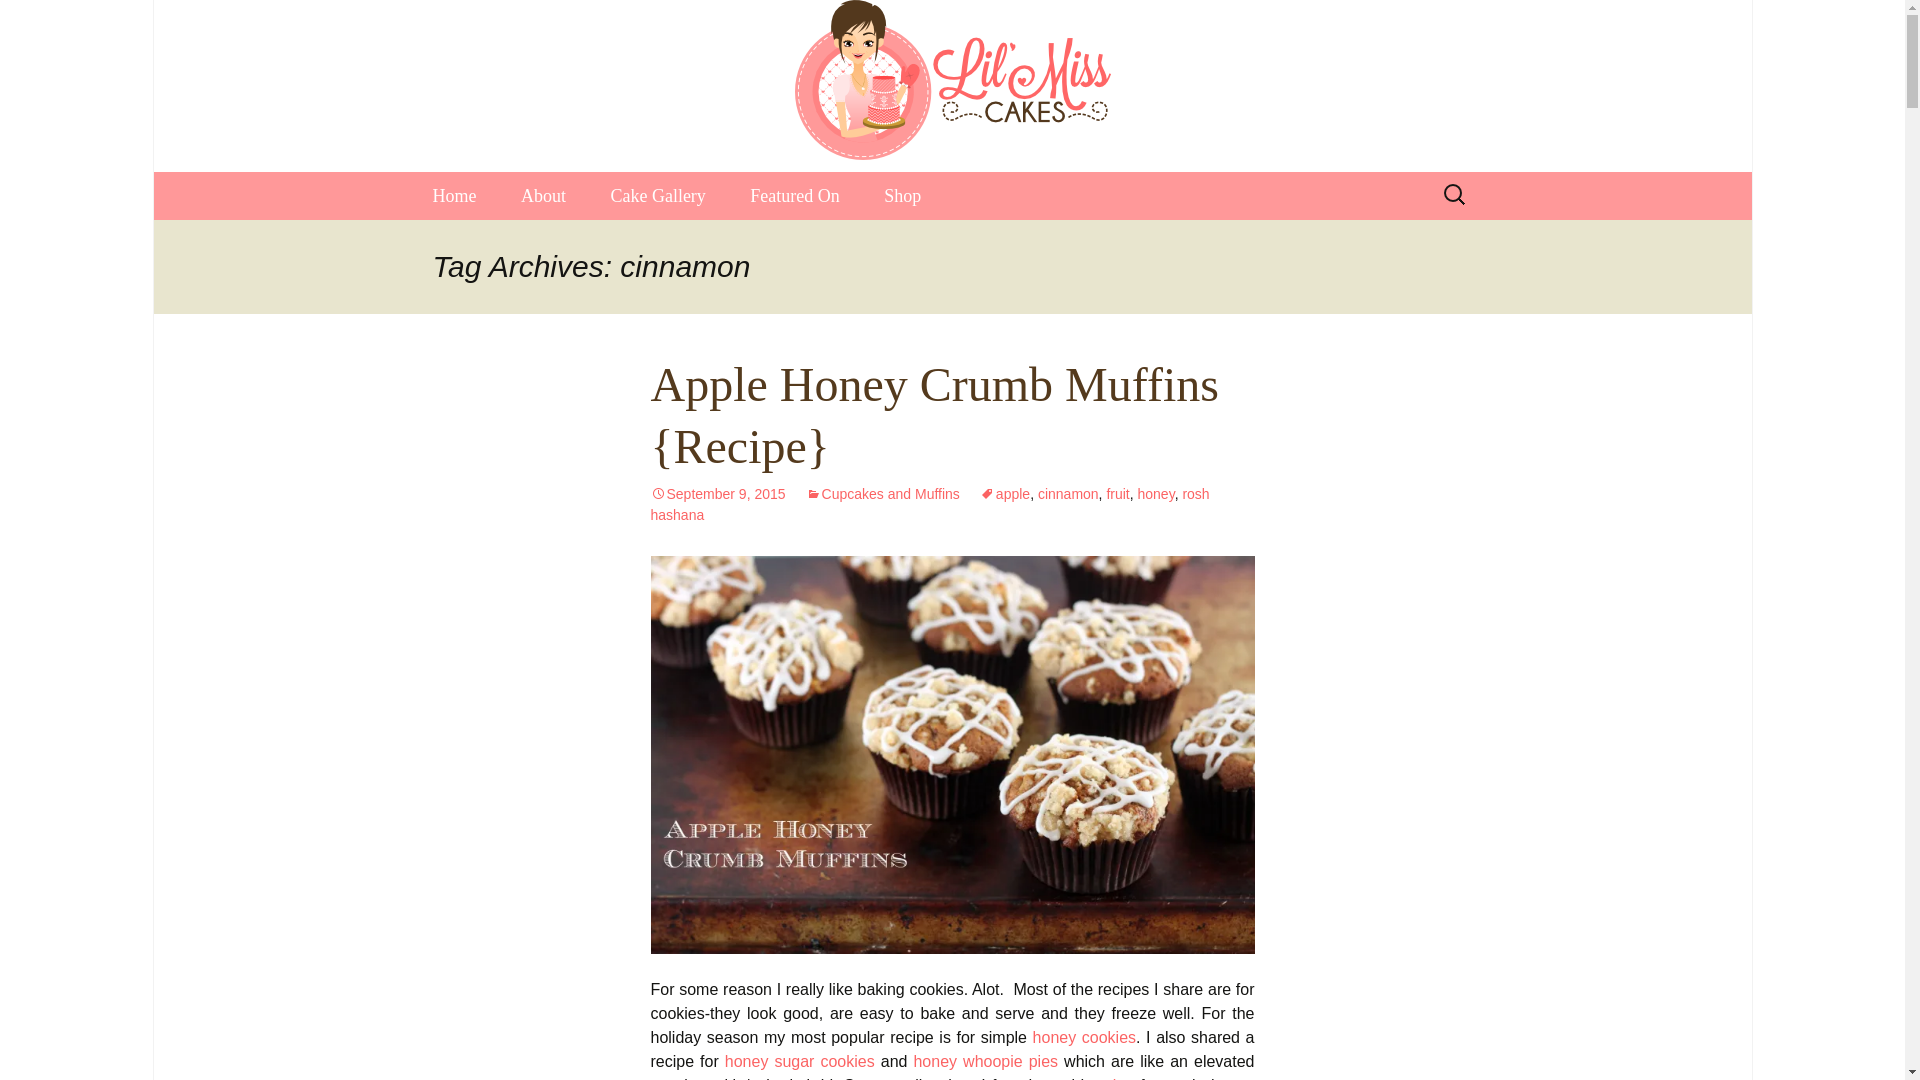  I want to click on honey whoopie pies, so click(985, 1062).